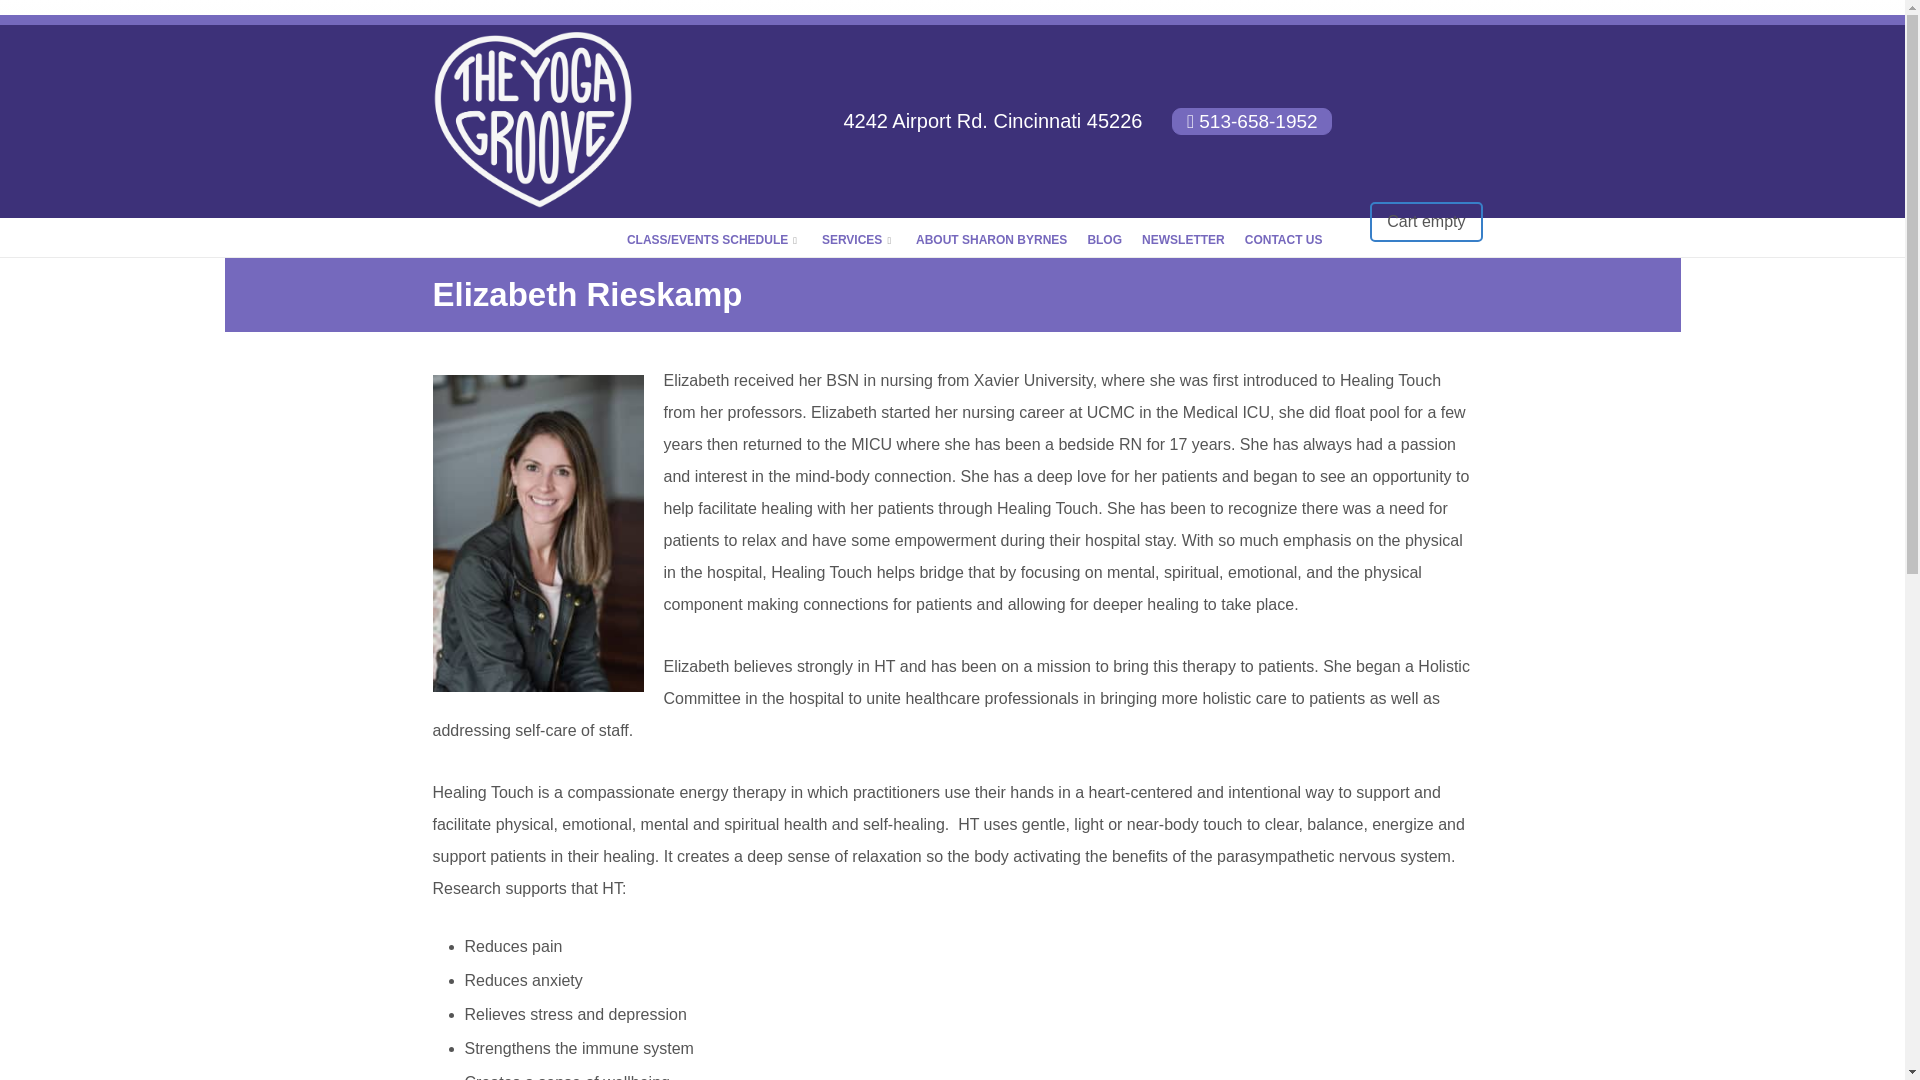 The width and height of the screenshot is (1920, 1080). Describe the element at coordinates (1426, 221) in the screenshot. I see `Cart empty` at that location.